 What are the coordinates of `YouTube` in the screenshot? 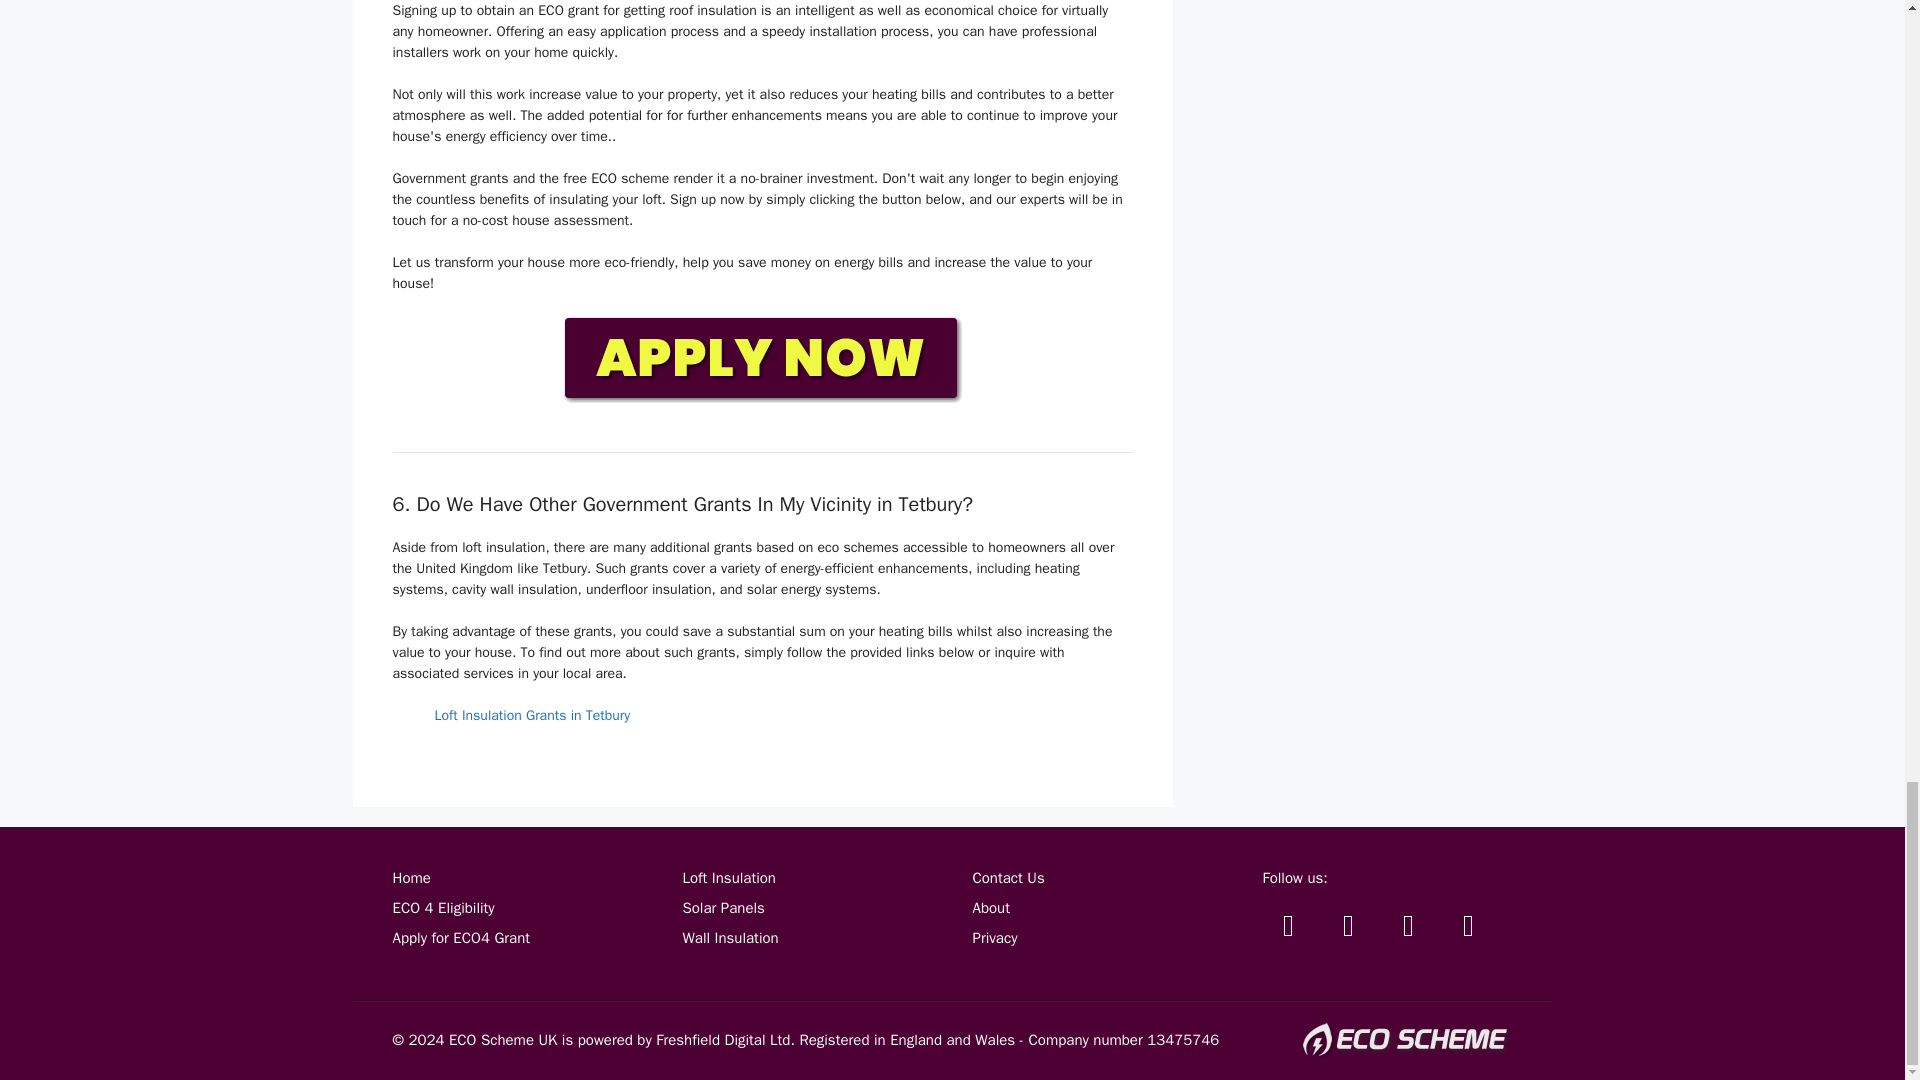 It's located at (1408, 925).